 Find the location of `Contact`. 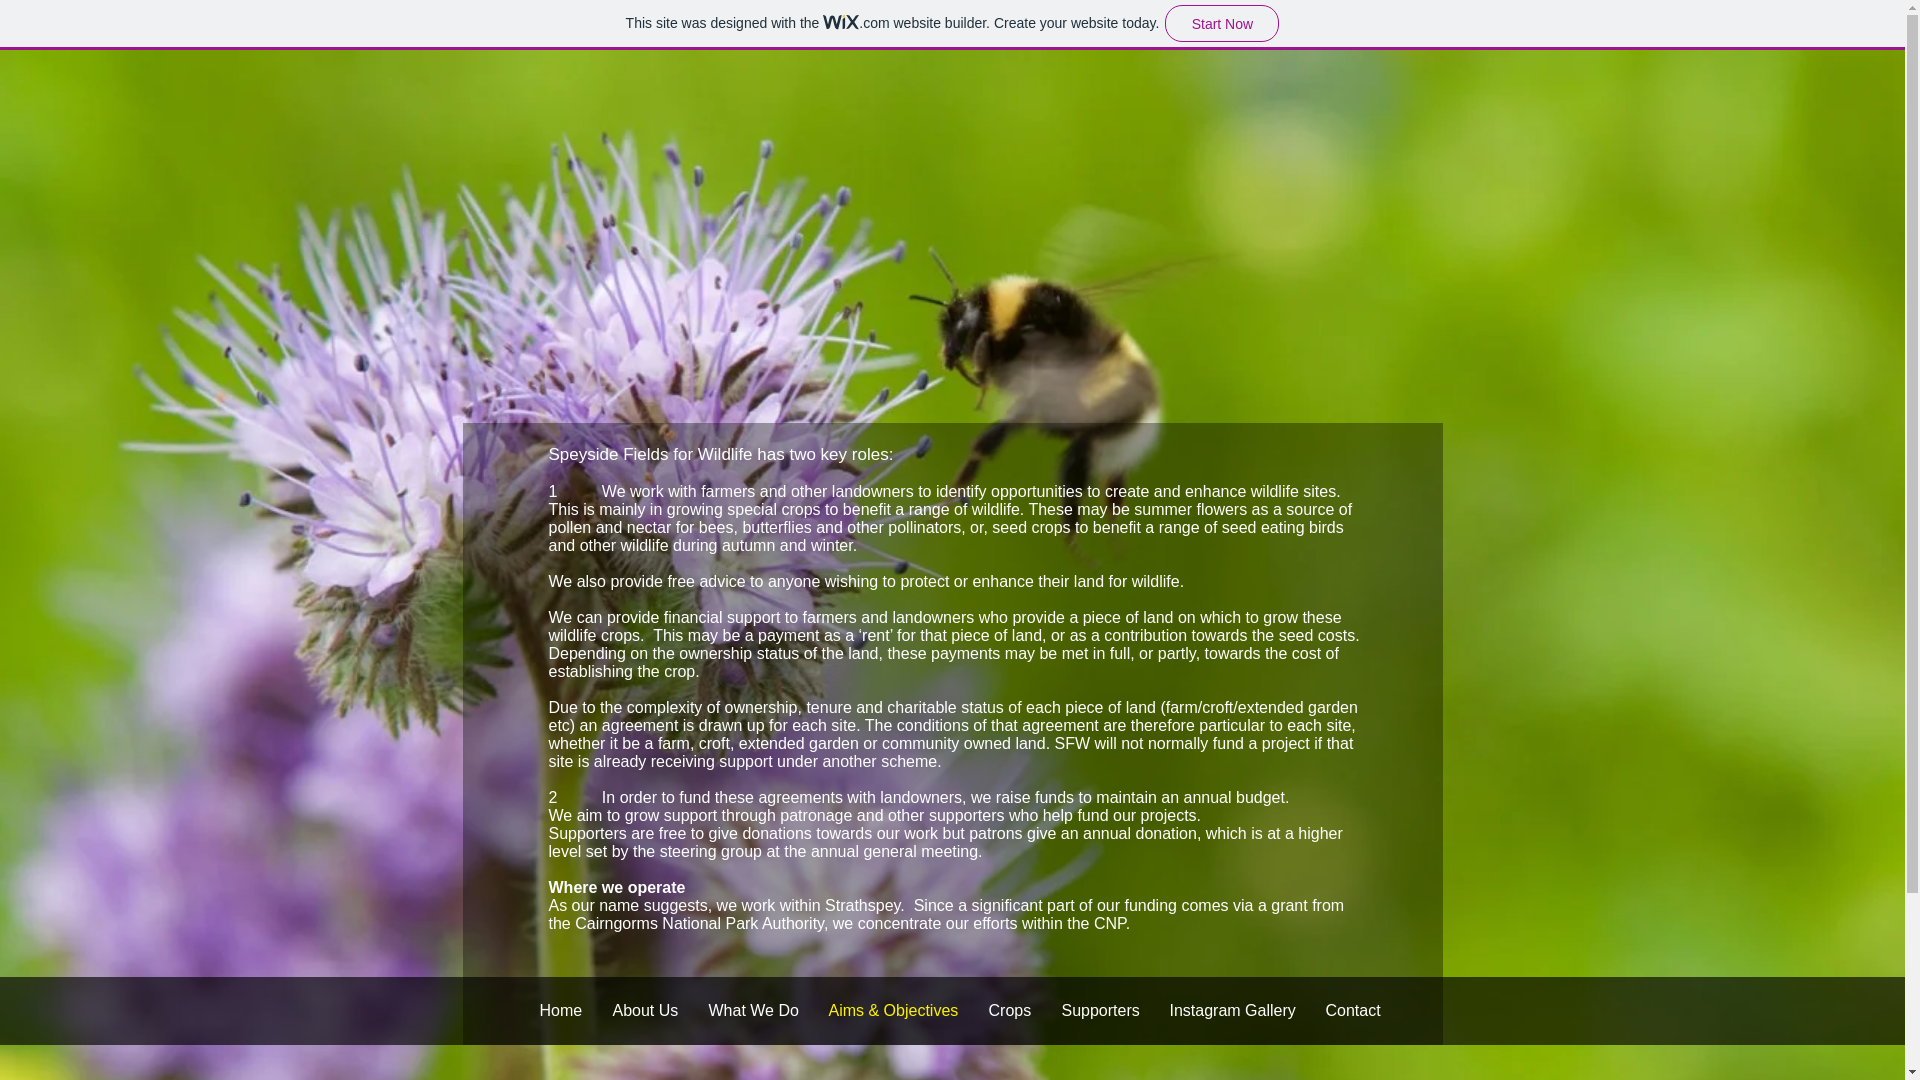

Contact is located at coordinates (1352, 1010).